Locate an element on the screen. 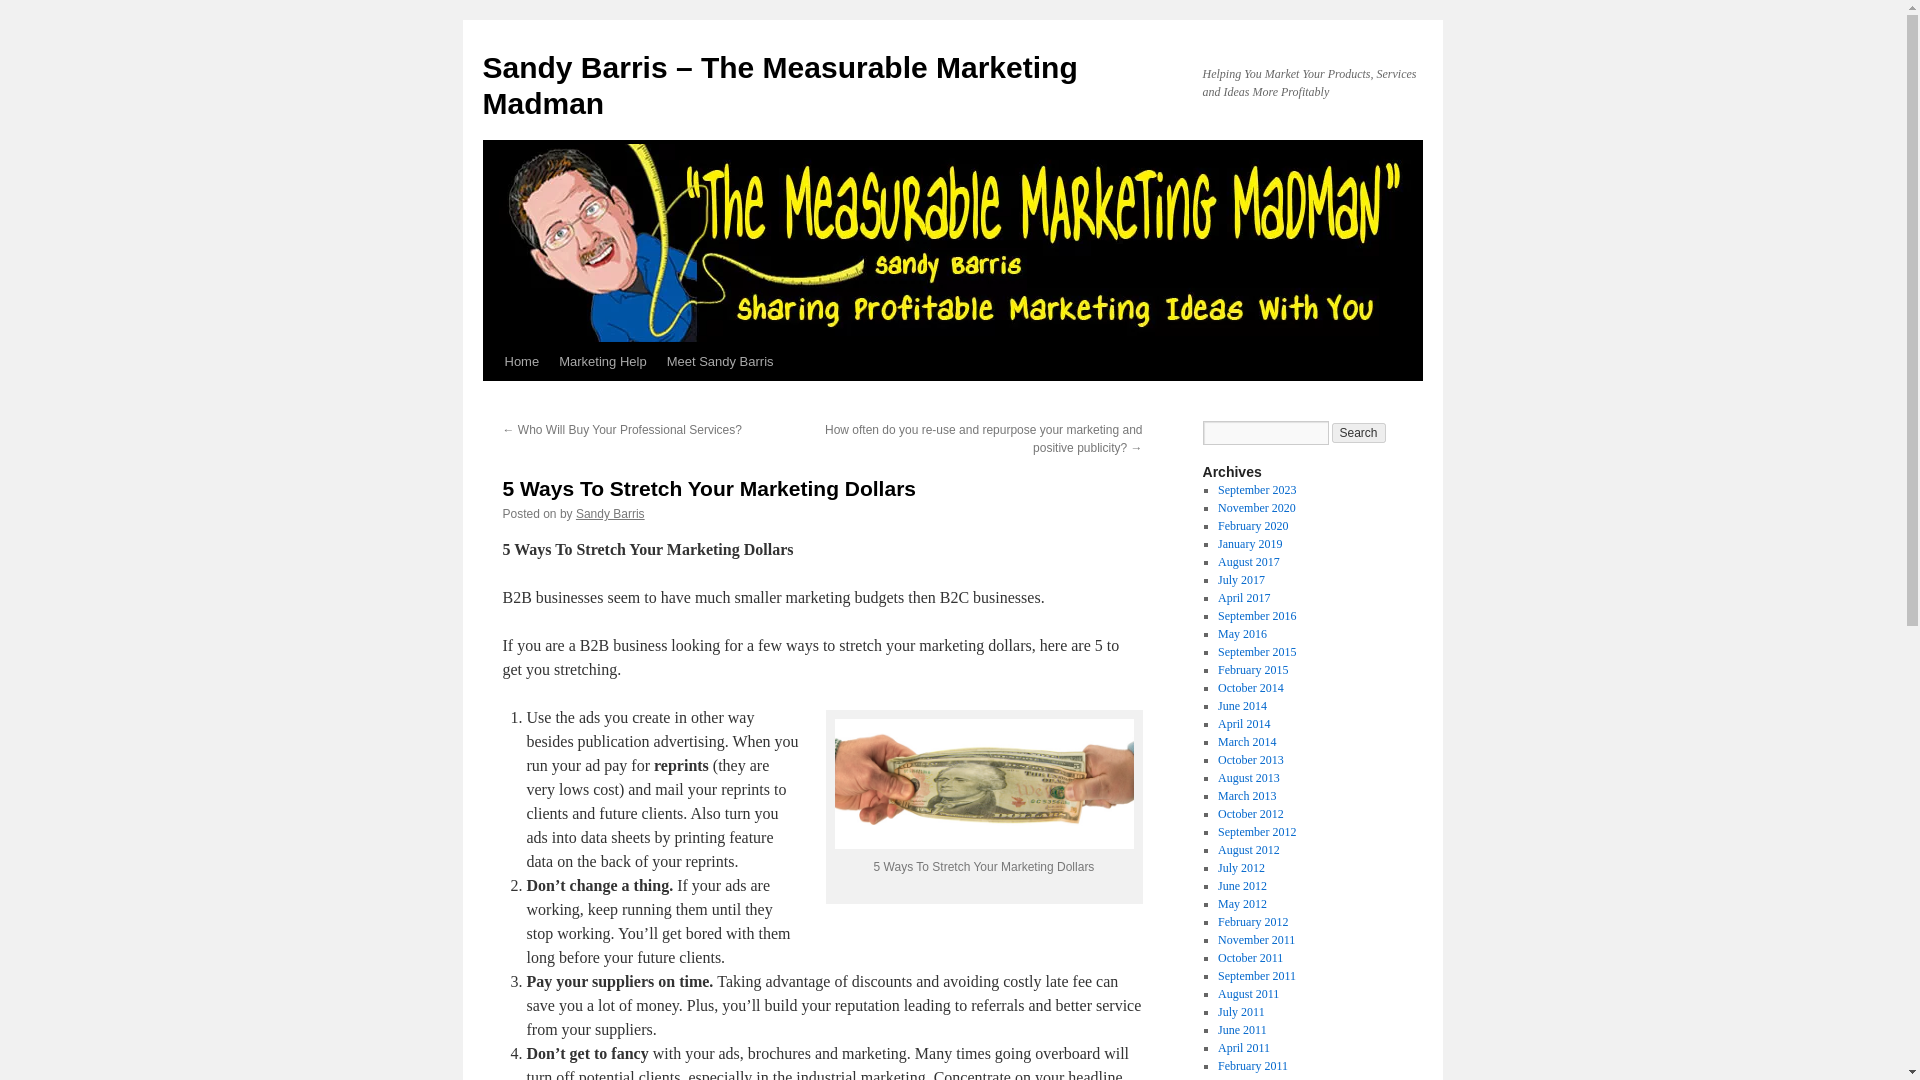 This screenshot has width=1920, height=1080. Meet Sandy Barris is located at coordinates (720, 362).